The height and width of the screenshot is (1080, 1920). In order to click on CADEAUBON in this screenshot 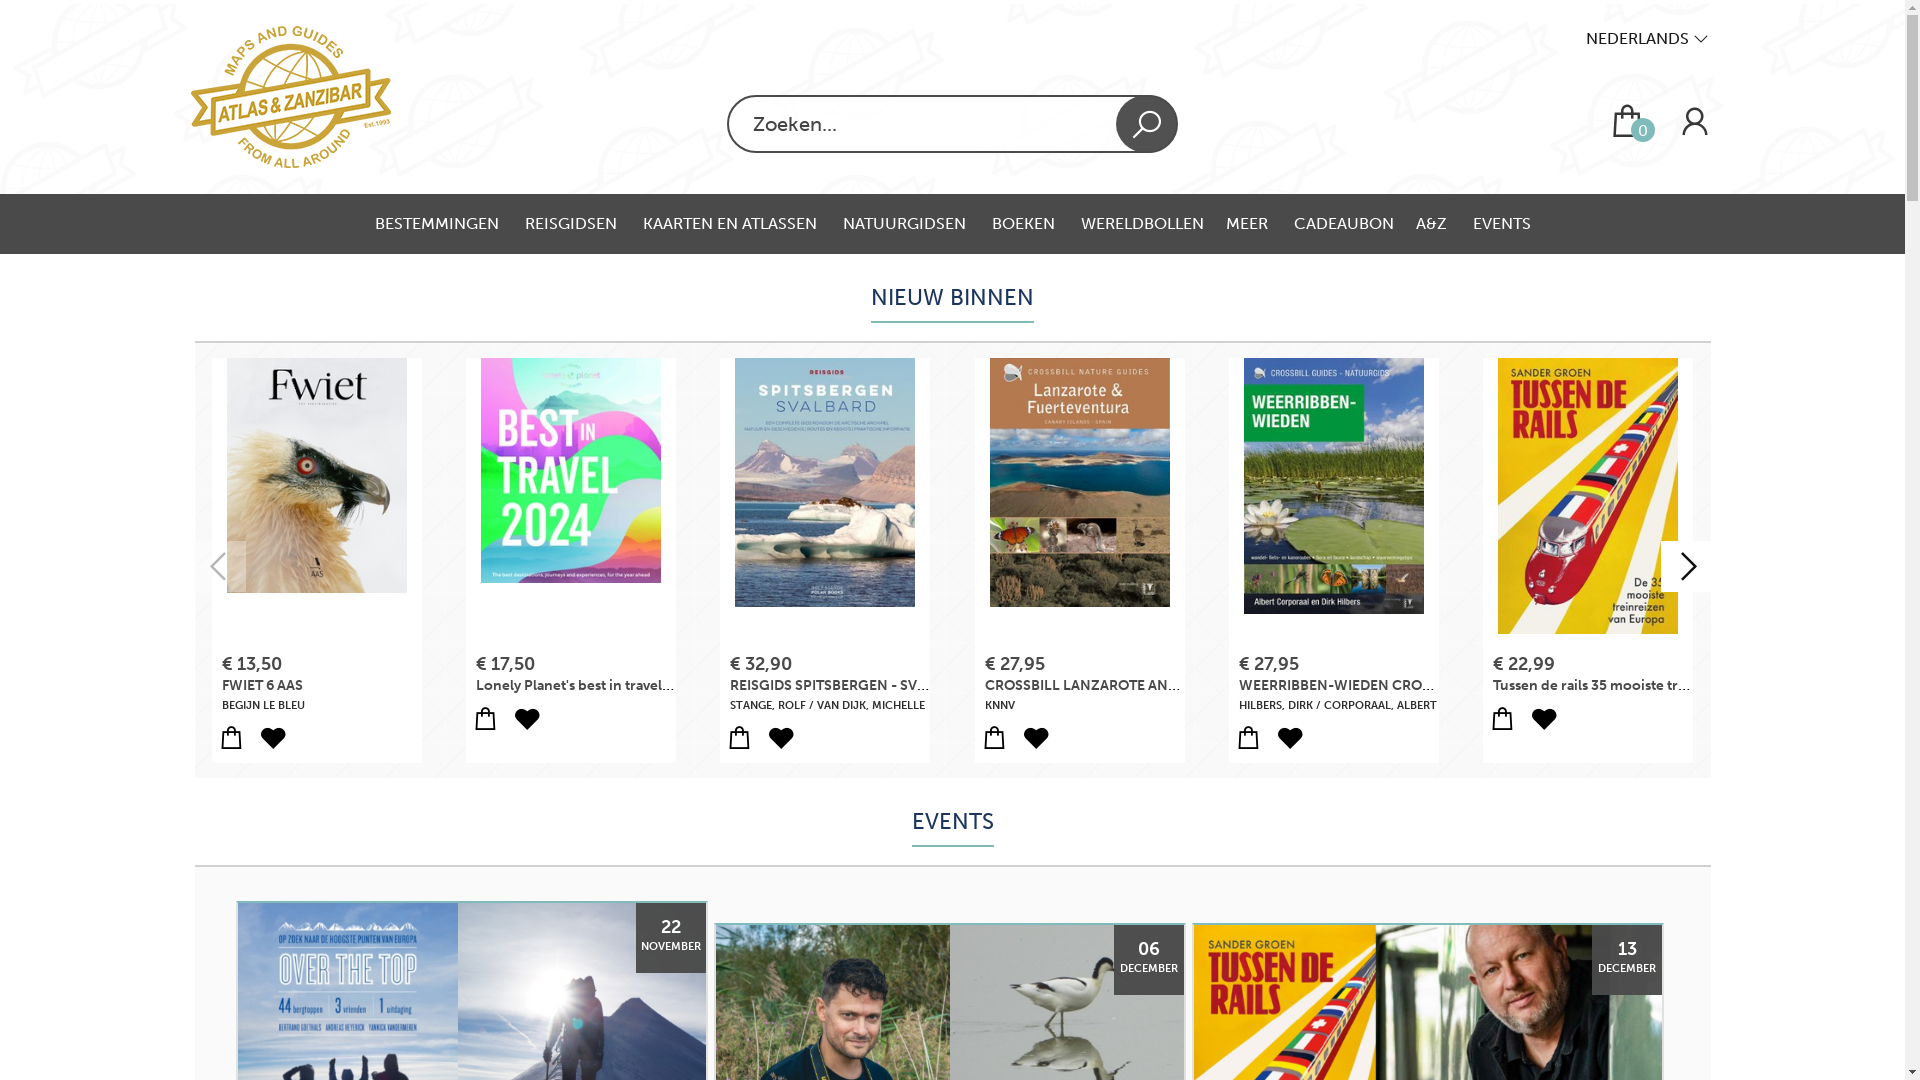, I will do `click(1344, 224)`.